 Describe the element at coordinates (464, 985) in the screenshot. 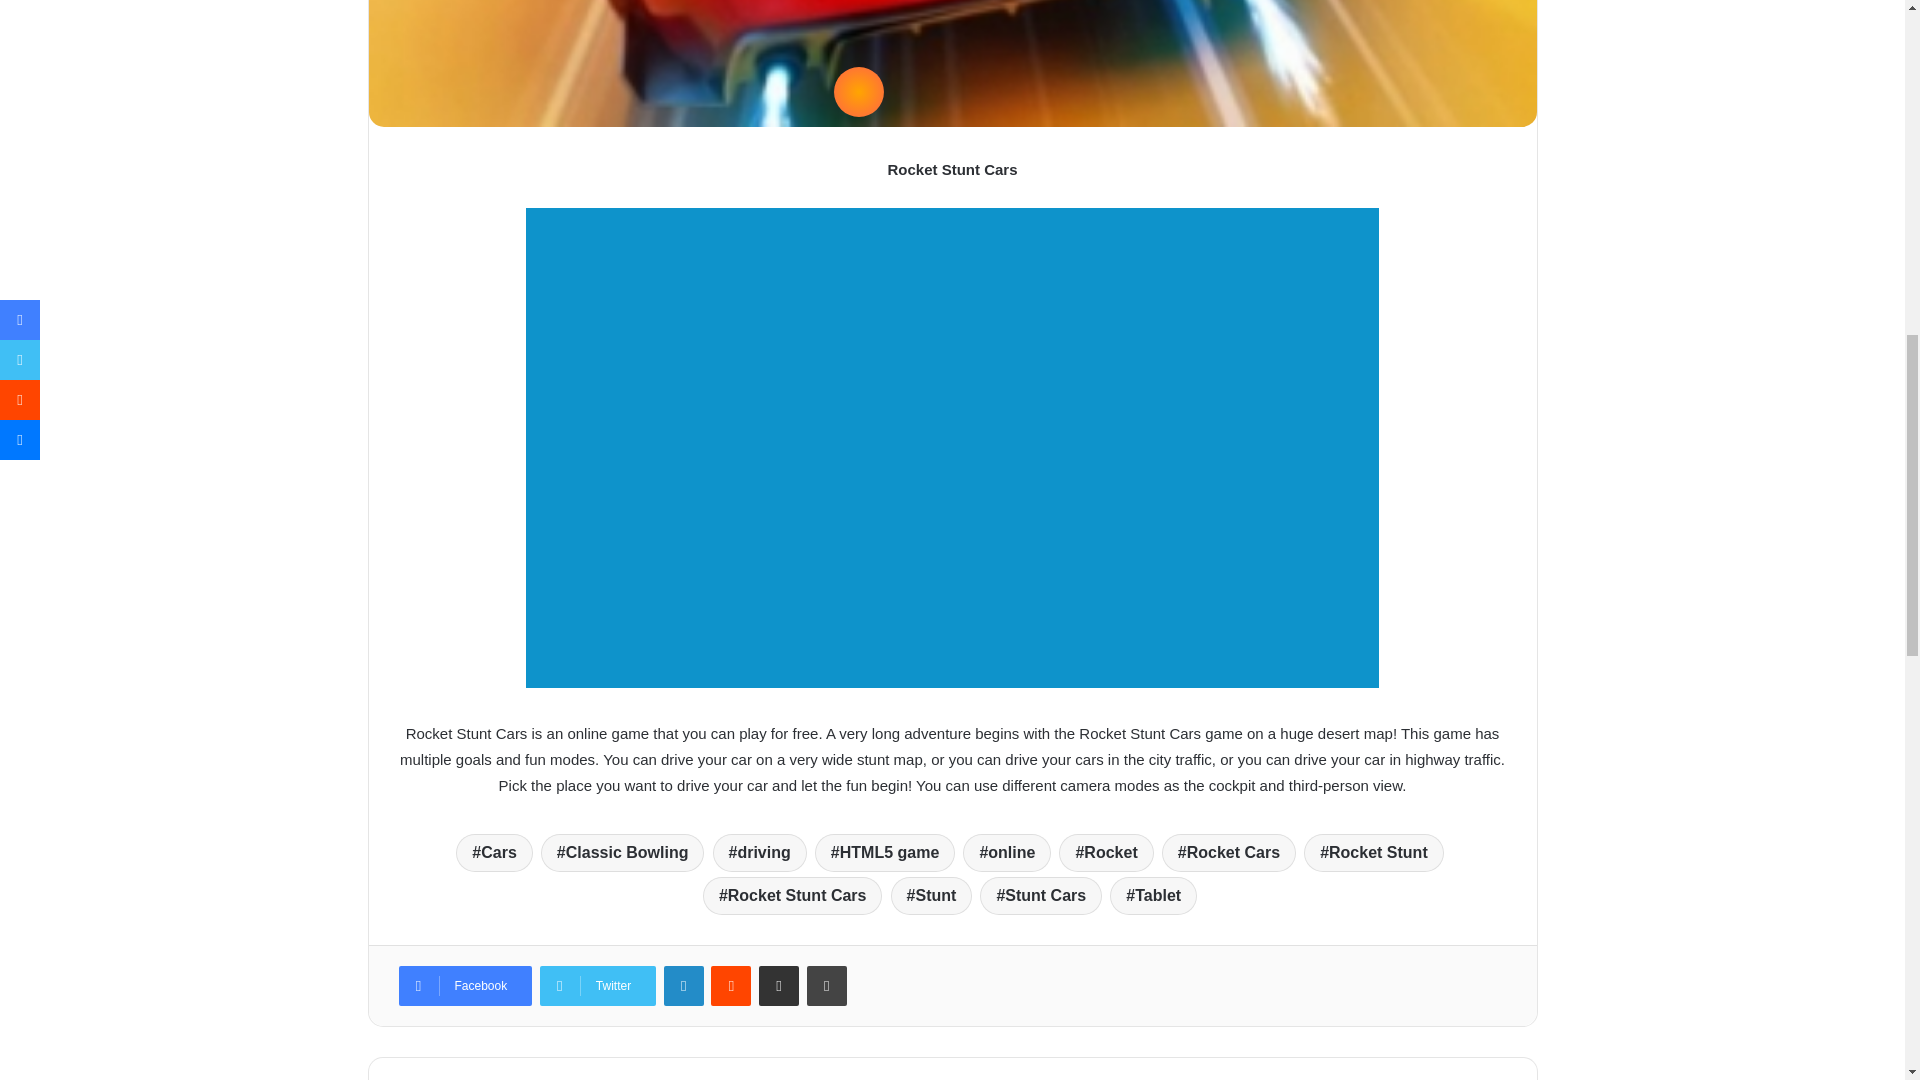

I see `Facebook` at that location.